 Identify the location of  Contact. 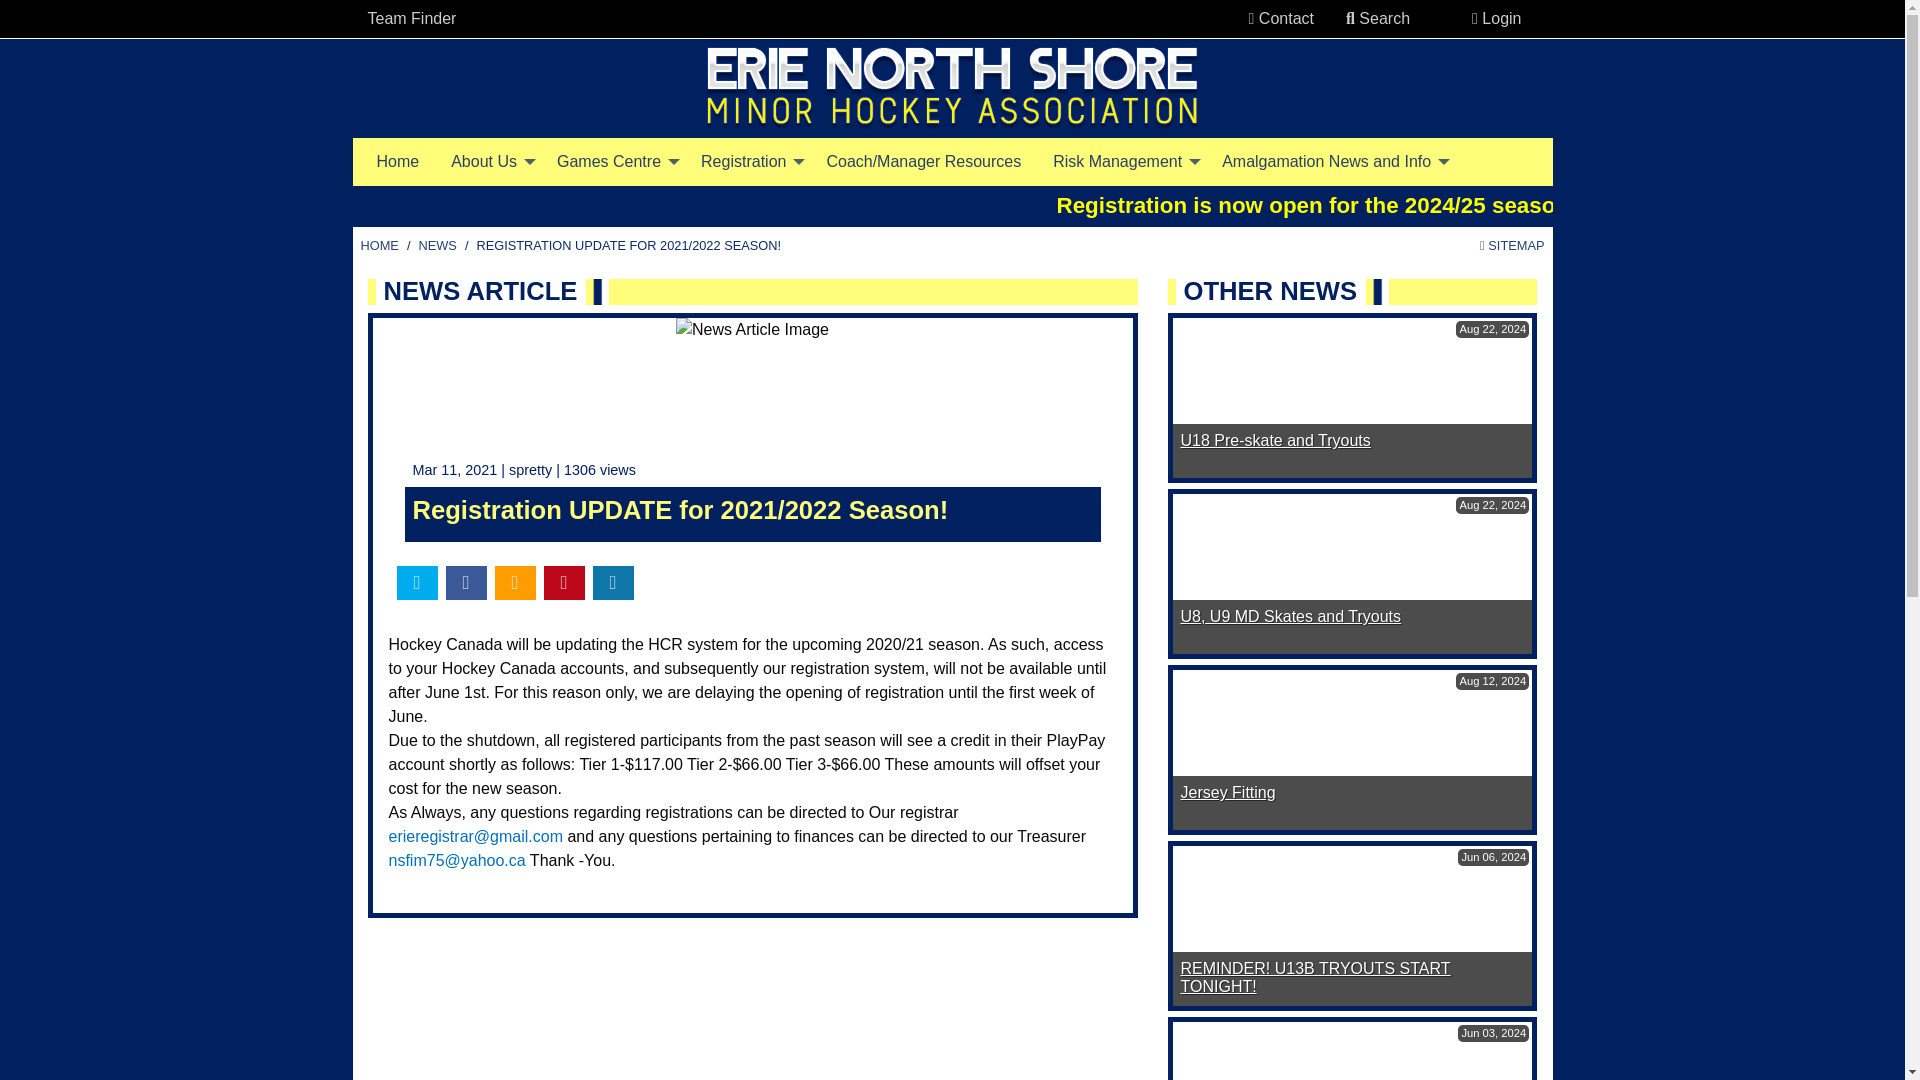
(1281, 18).